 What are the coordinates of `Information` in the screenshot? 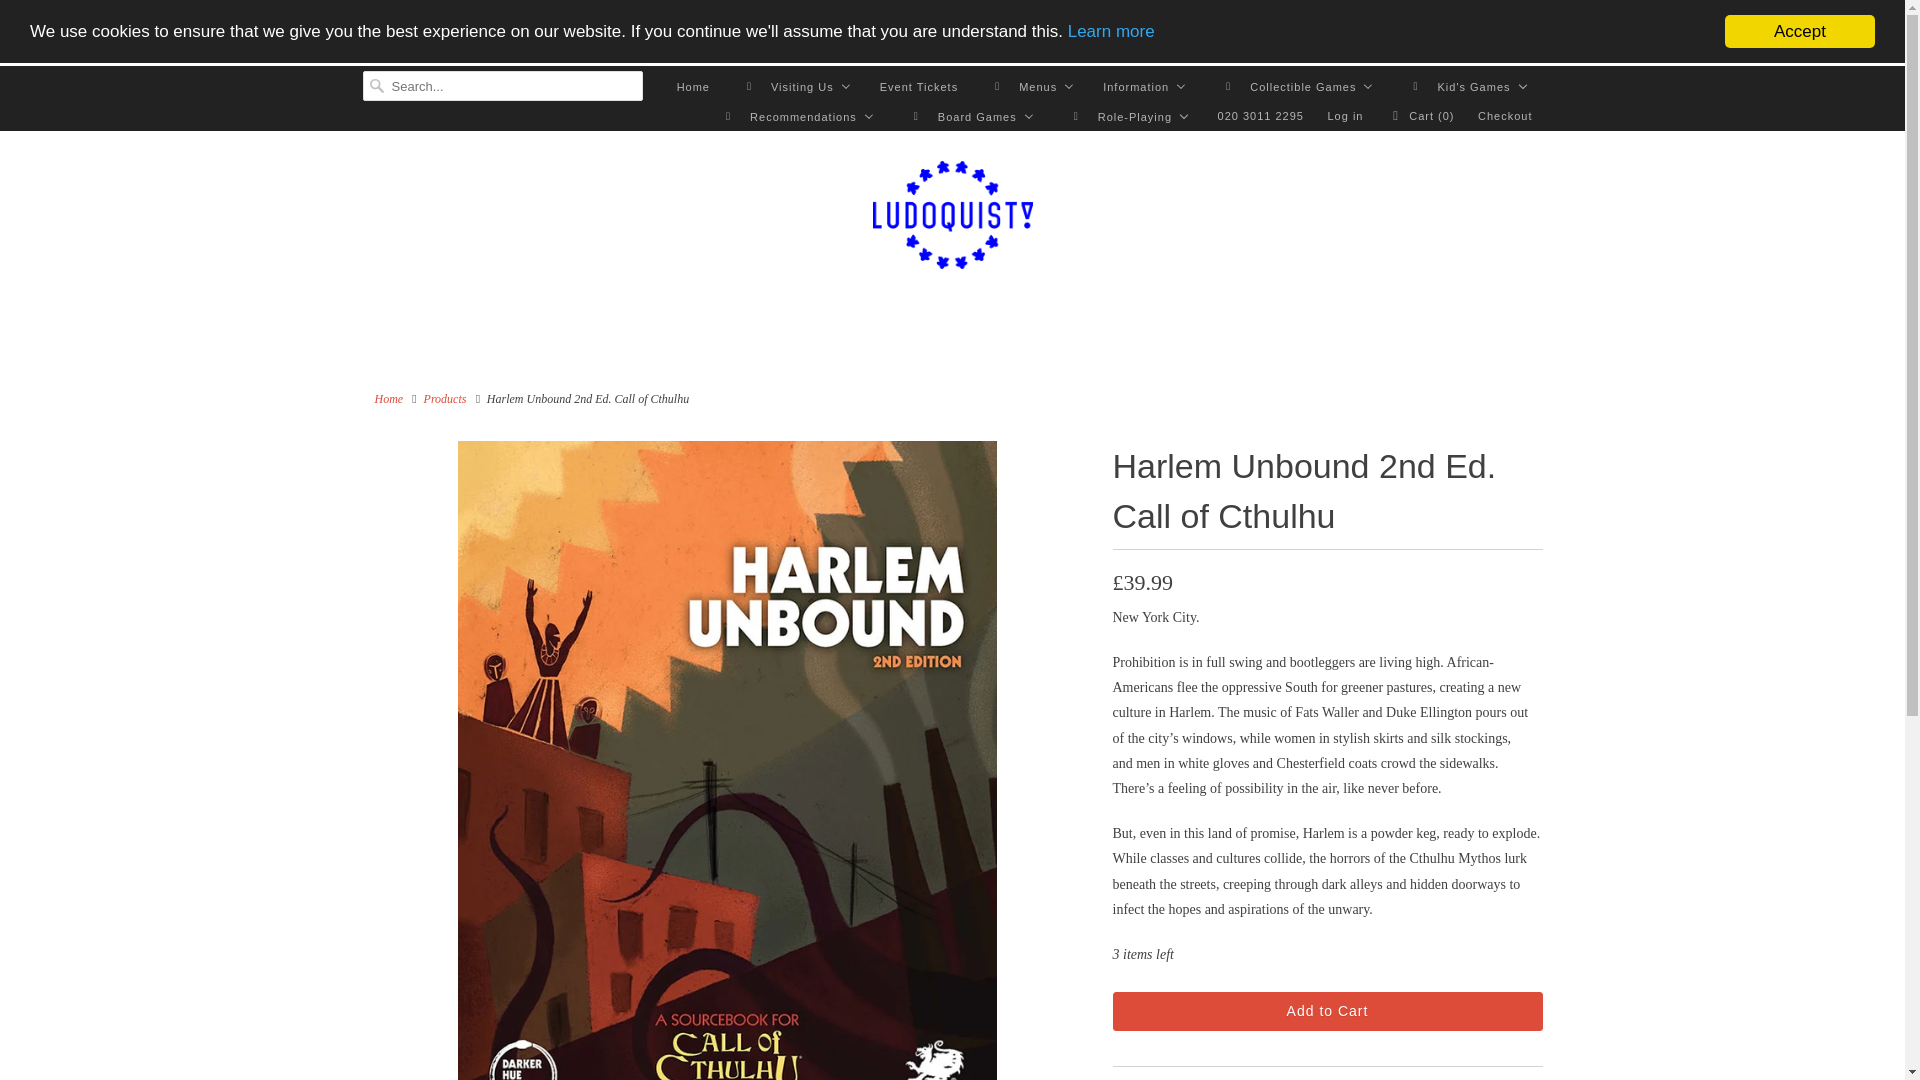 It's located at (1144, 86).